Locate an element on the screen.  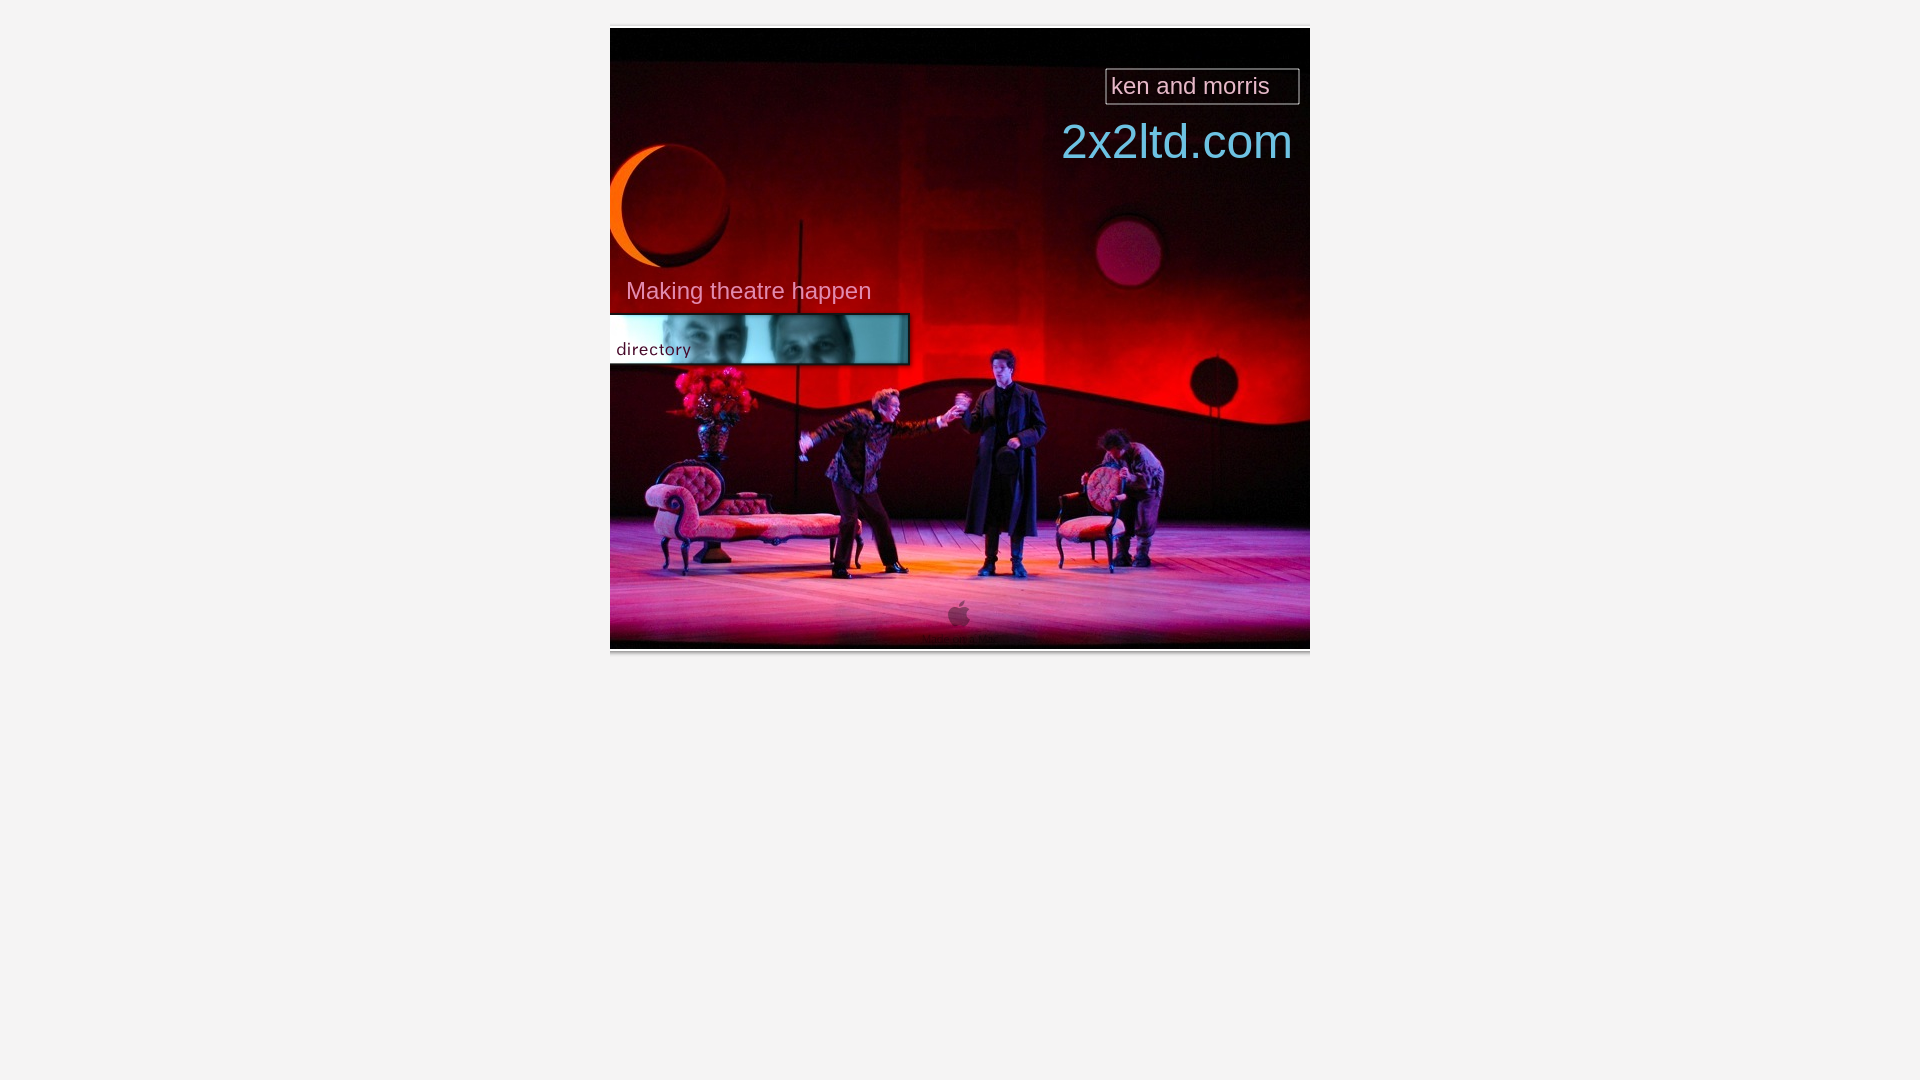
2x2 is located at coordinates (633, 34).